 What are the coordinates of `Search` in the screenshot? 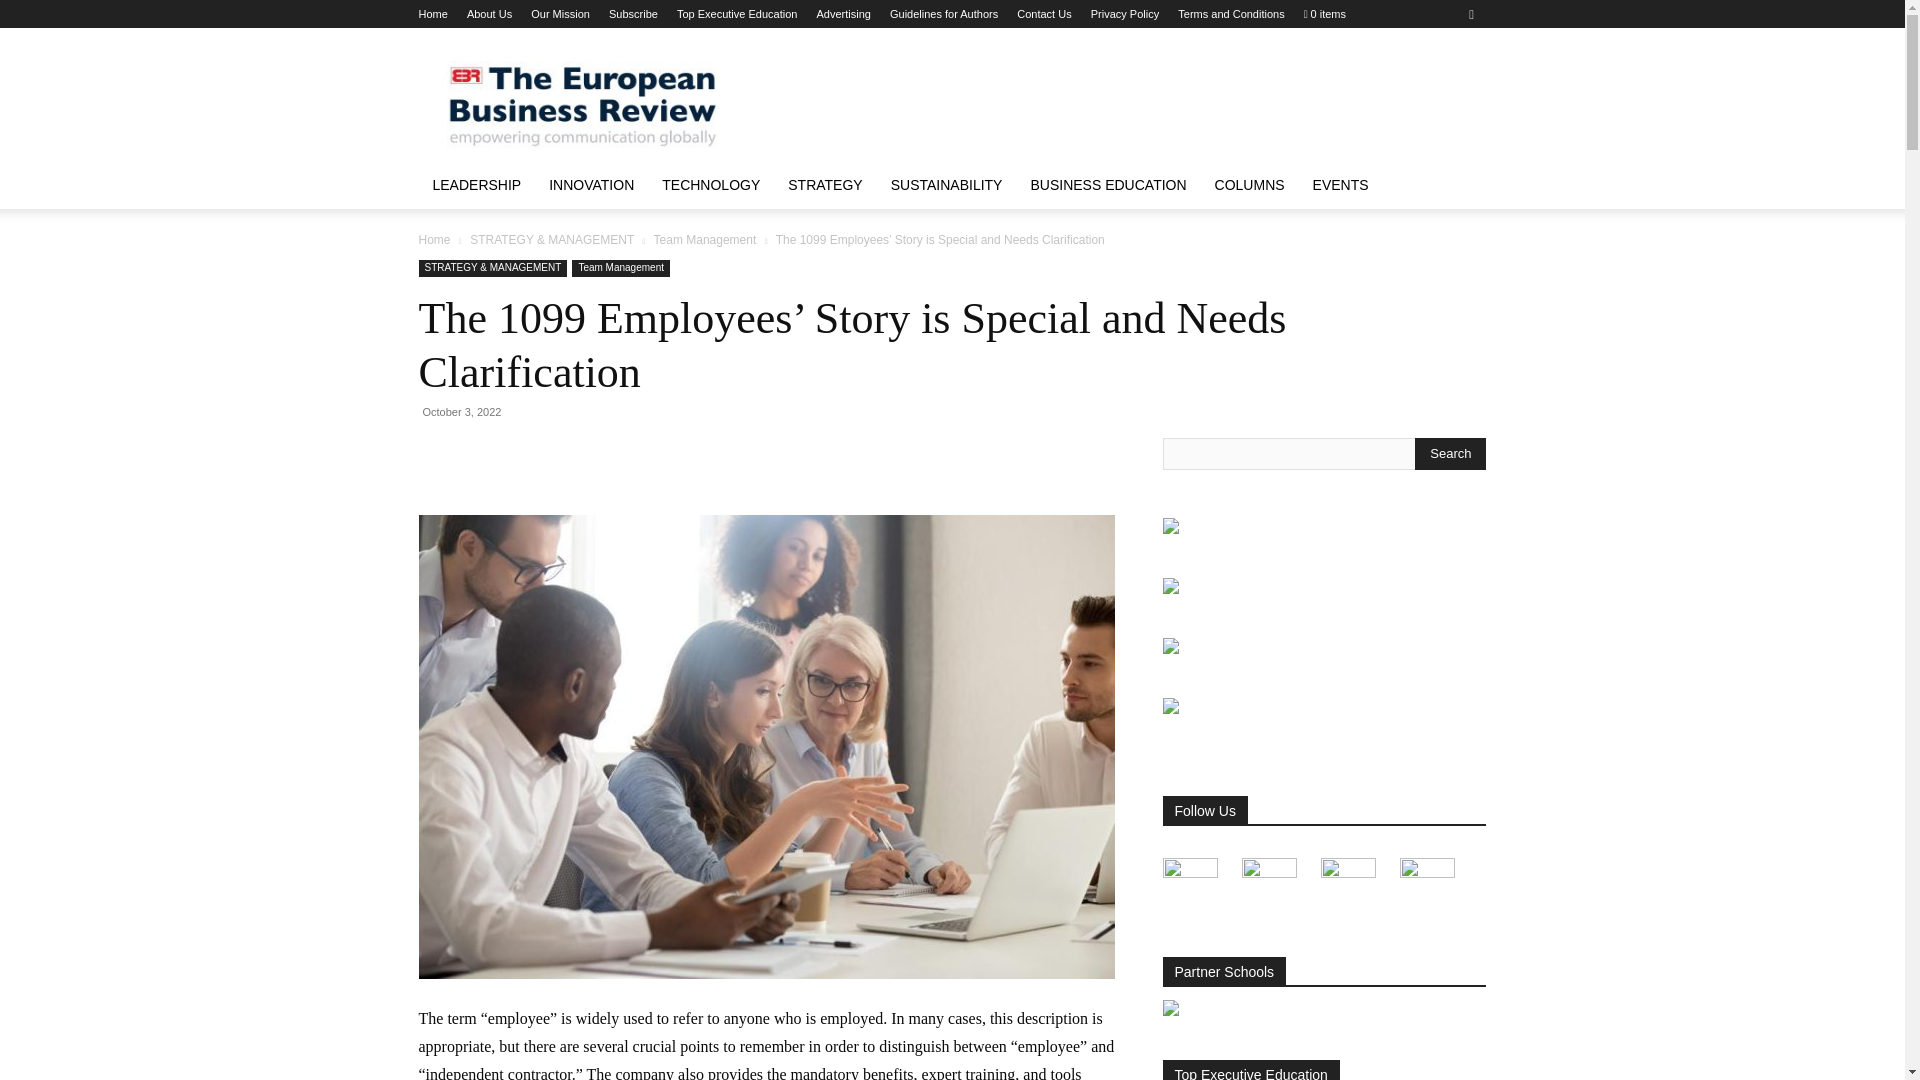 It's located at (1450, 454).